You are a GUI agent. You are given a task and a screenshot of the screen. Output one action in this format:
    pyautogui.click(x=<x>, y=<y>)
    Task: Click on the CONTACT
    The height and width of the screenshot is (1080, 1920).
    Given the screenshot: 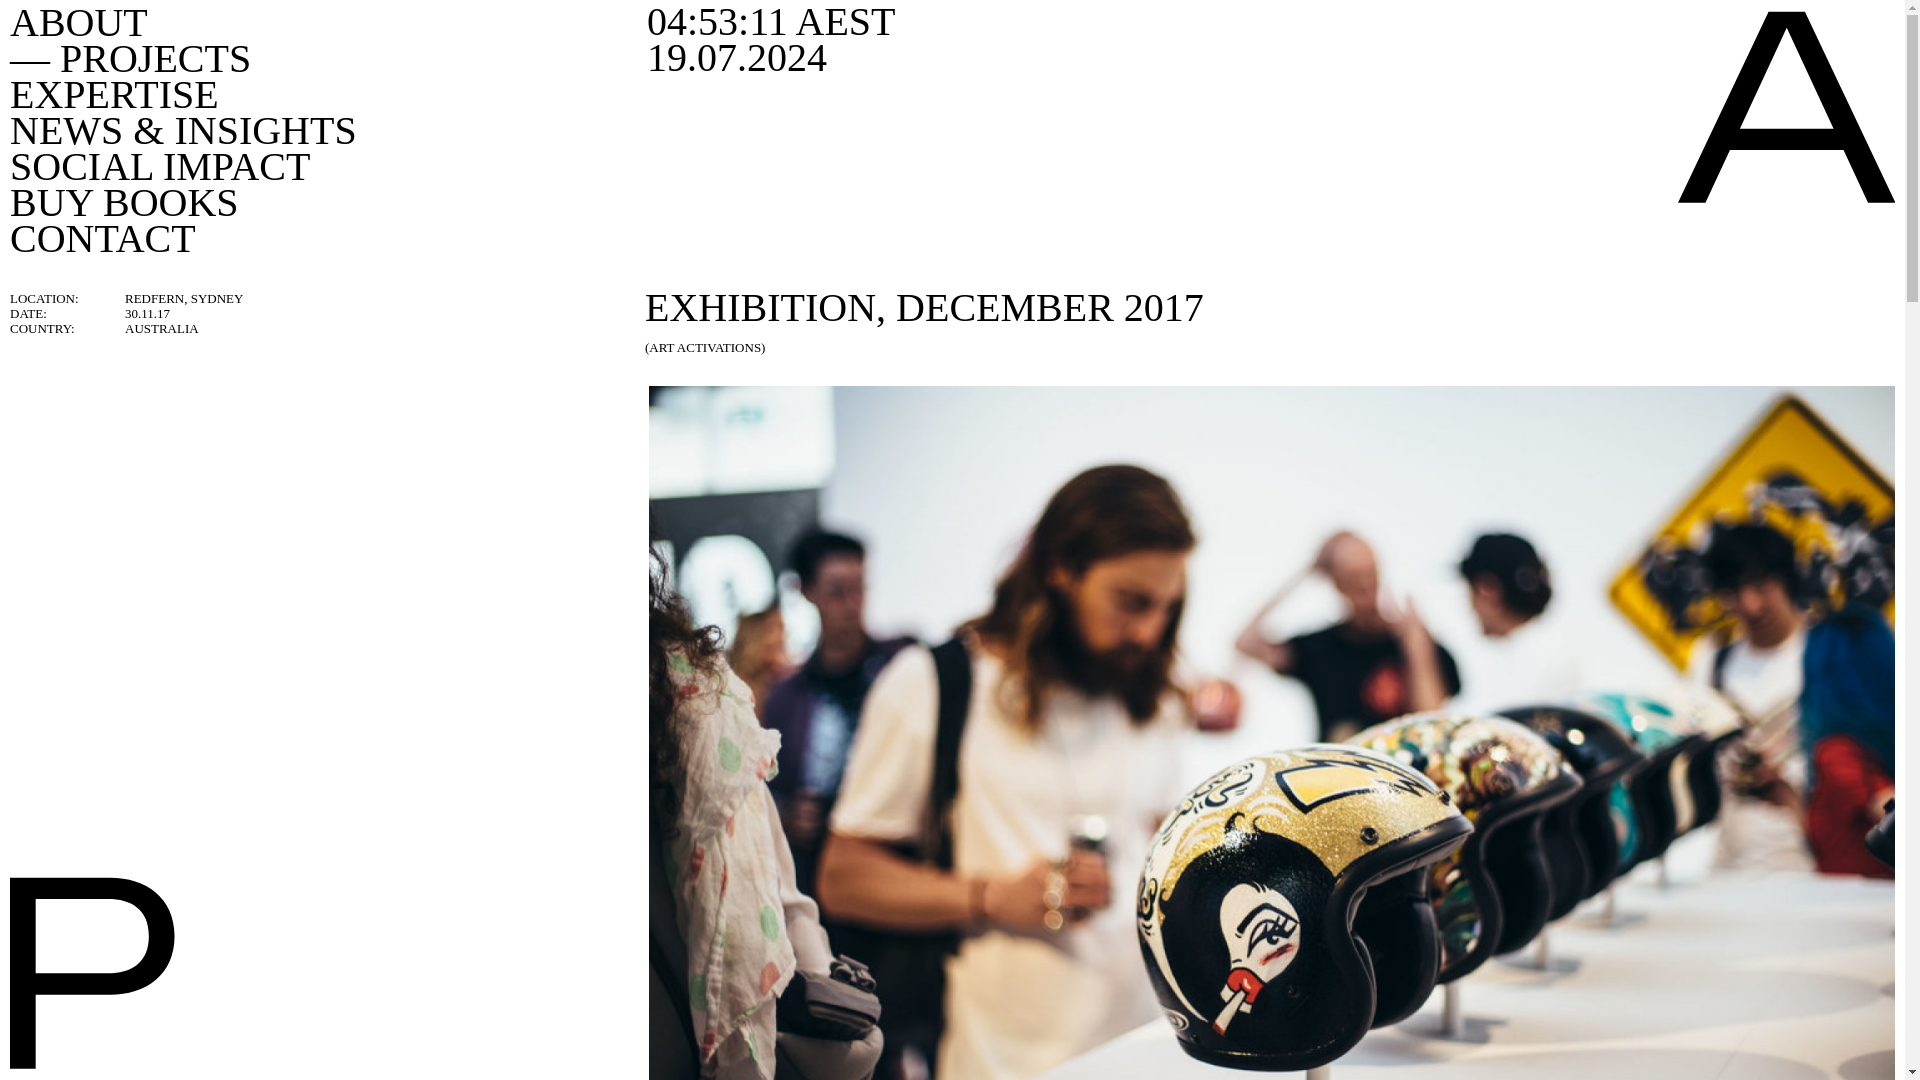 What is the action you would take?
    pyautogui.click(x=102, y=238)
    